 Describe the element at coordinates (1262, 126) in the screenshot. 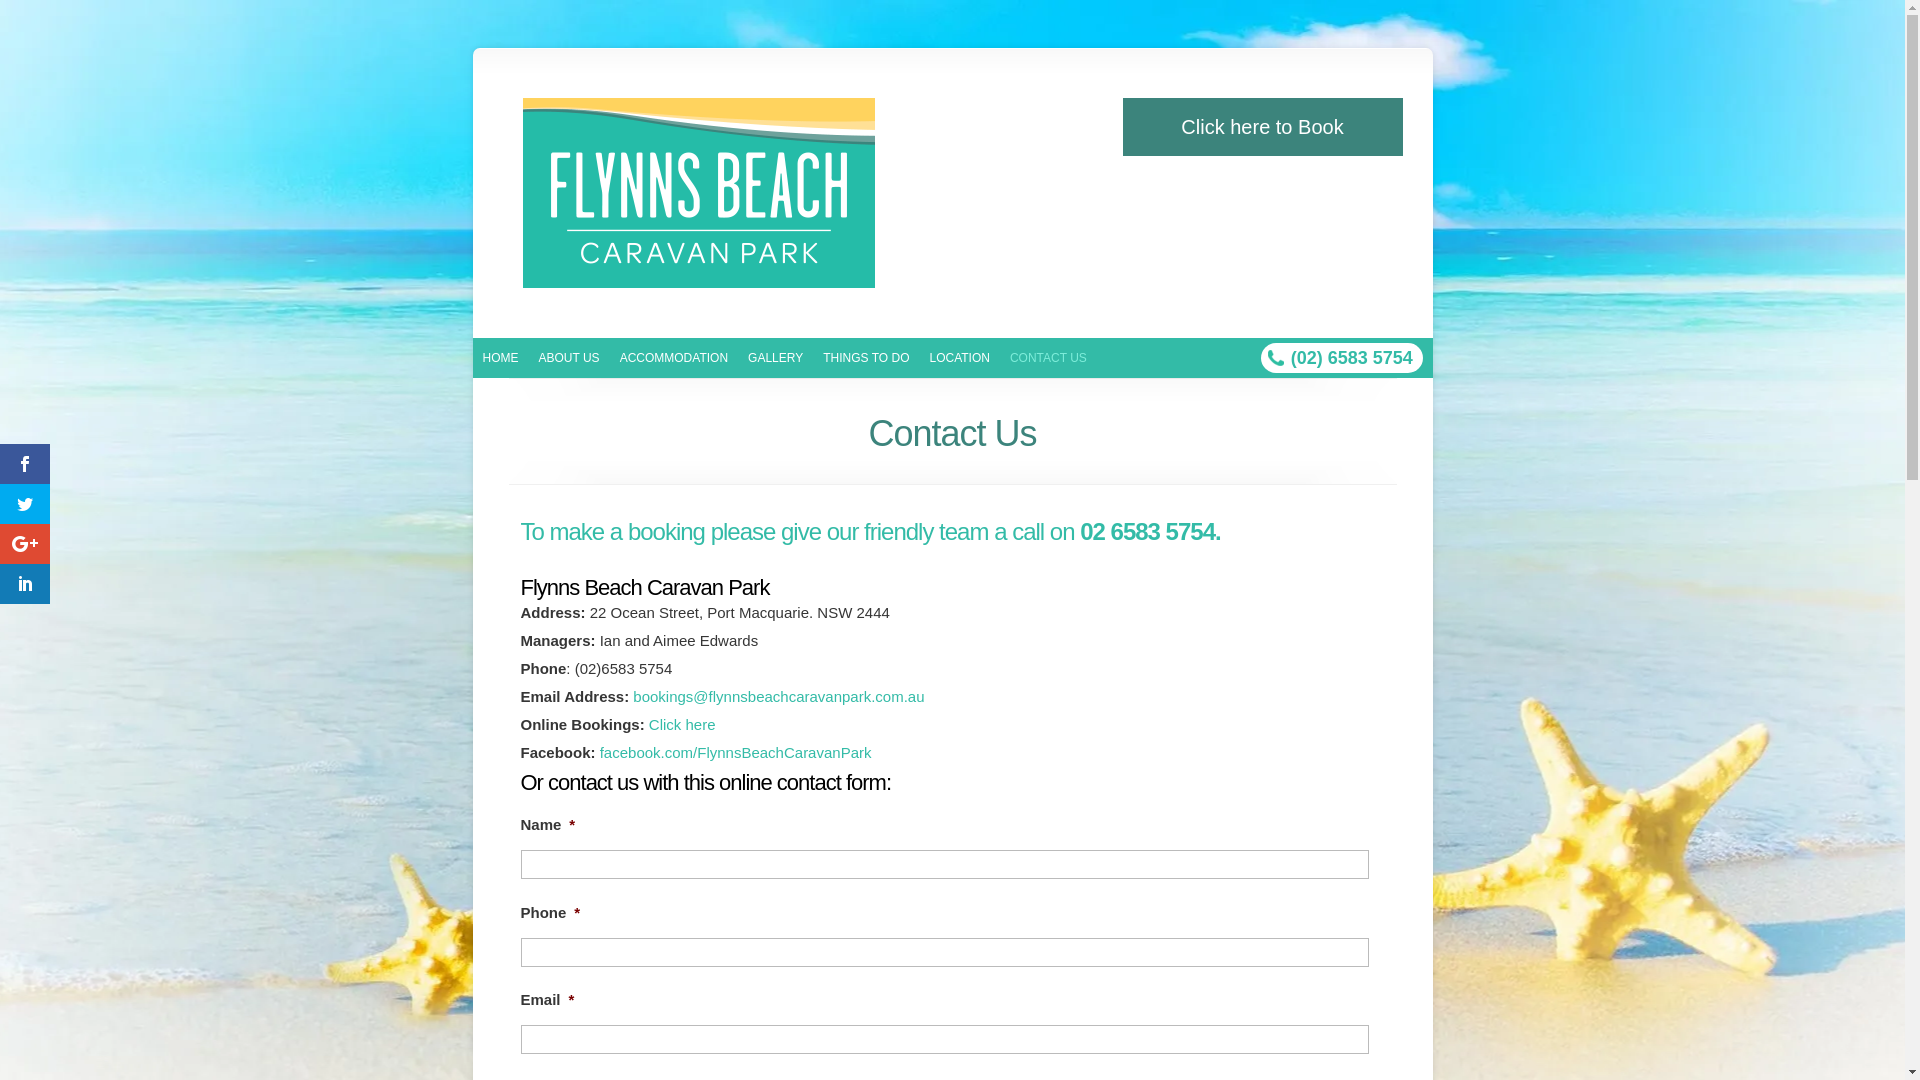

I see `Click here to Book` at that location.